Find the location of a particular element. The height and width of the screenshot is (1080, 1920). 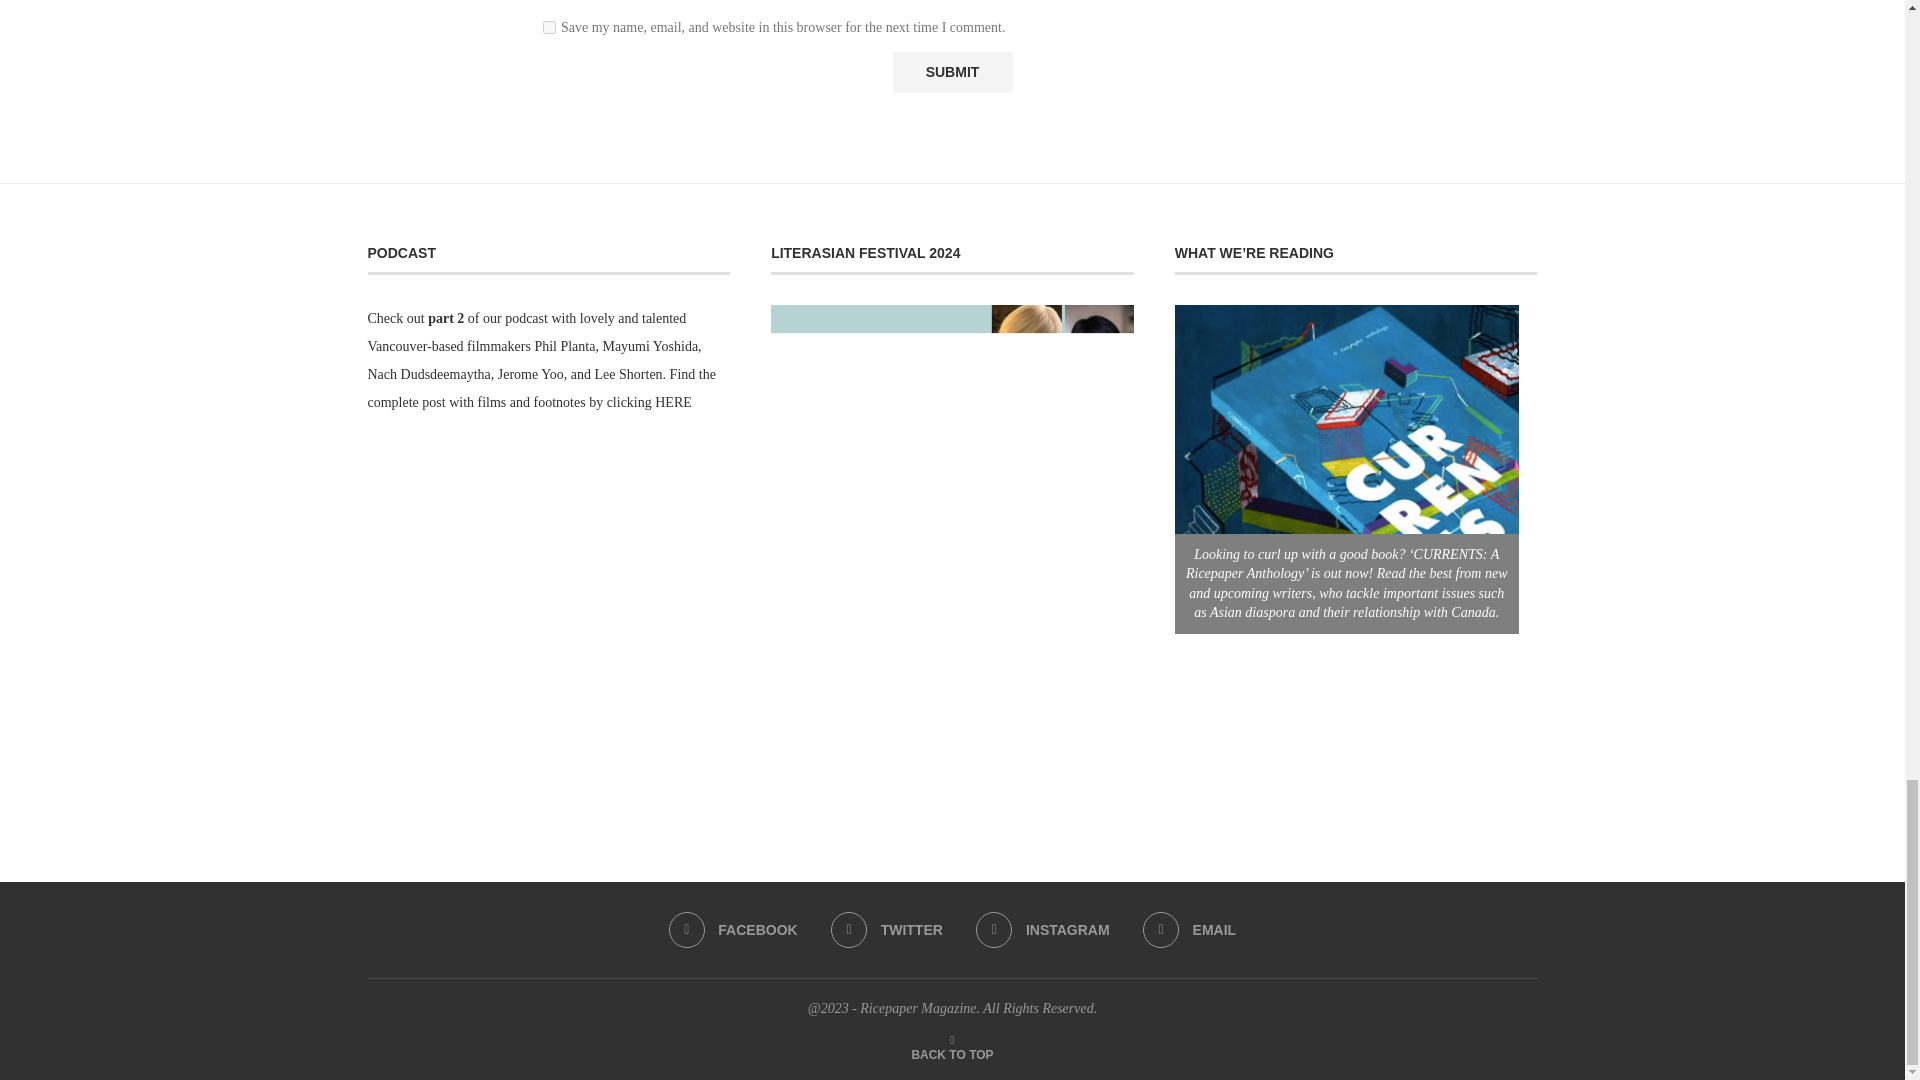

TWITTER is located at coordinates (886, 930).